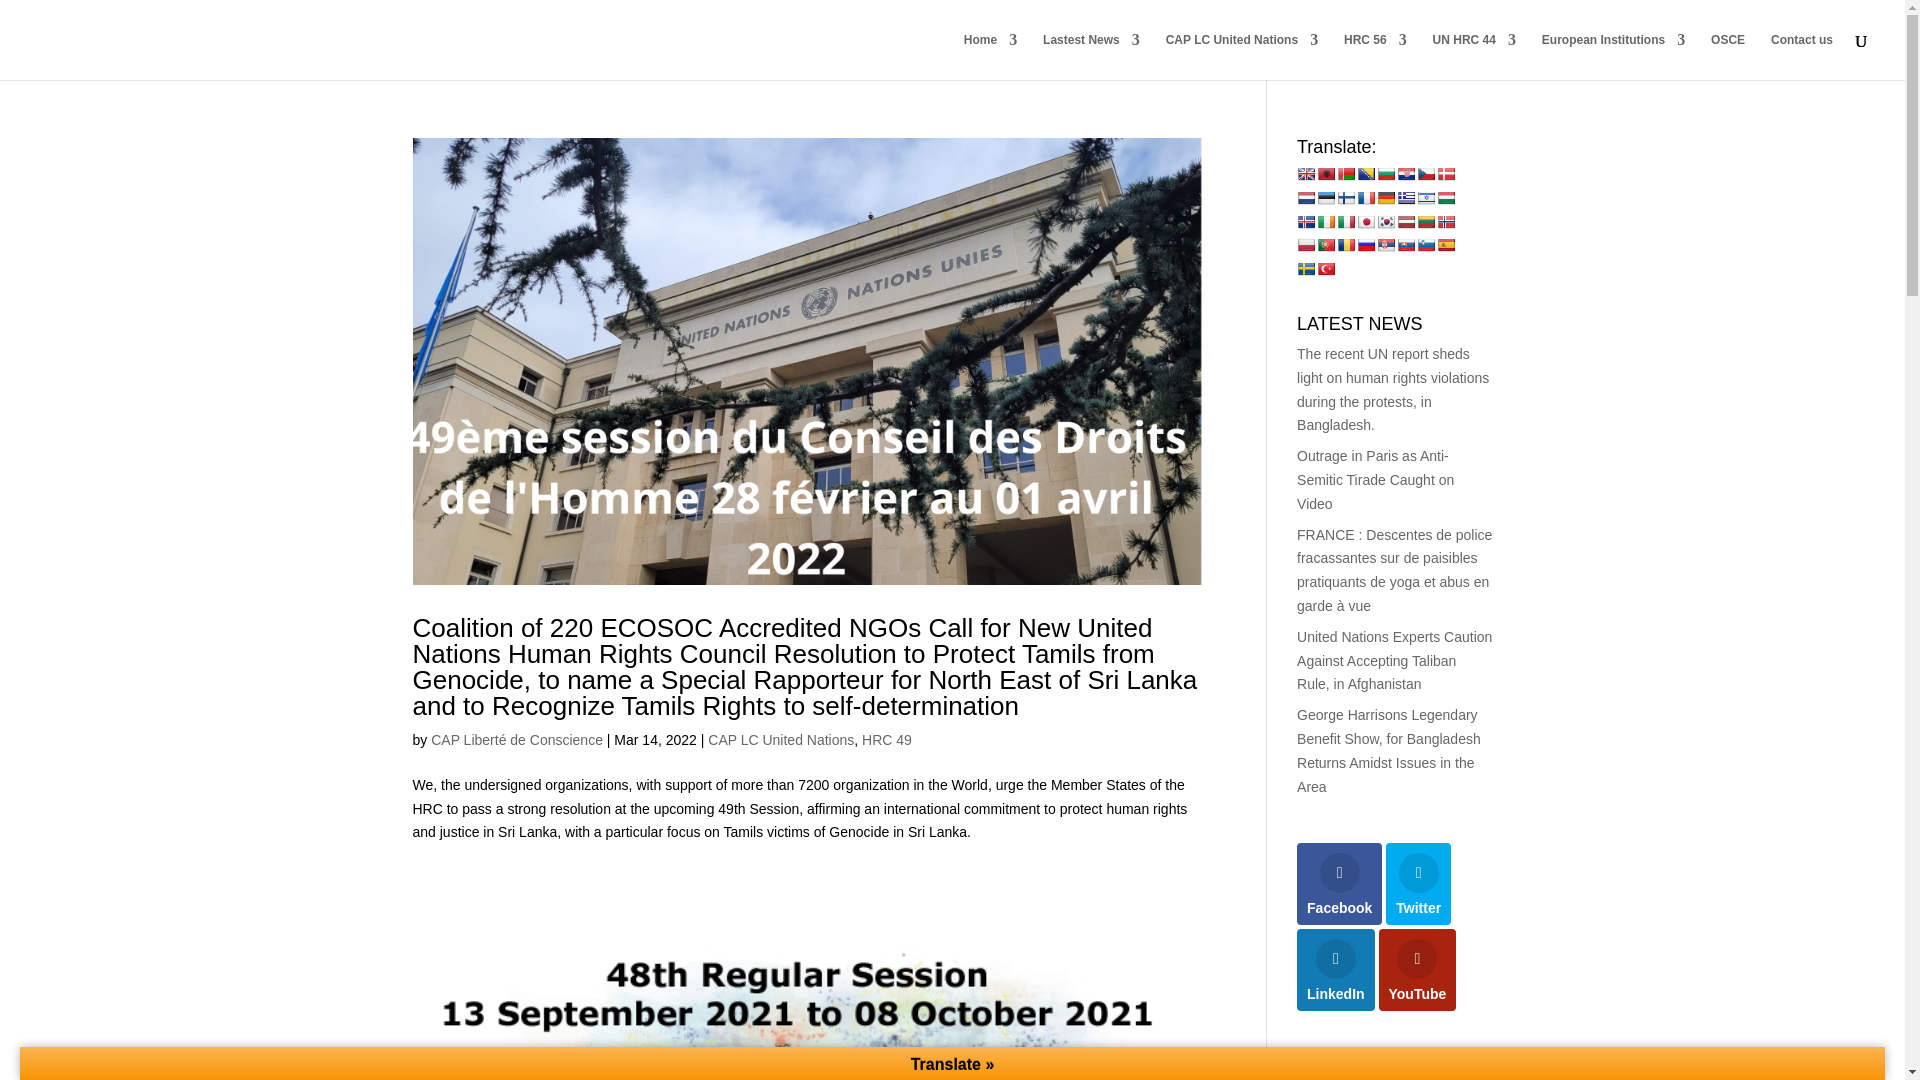 The image size is (1920, 1080). What do you see at coordinates (1306, 198) in the screenshot?
I see `Dutch` at bounding box center [1306, 198].